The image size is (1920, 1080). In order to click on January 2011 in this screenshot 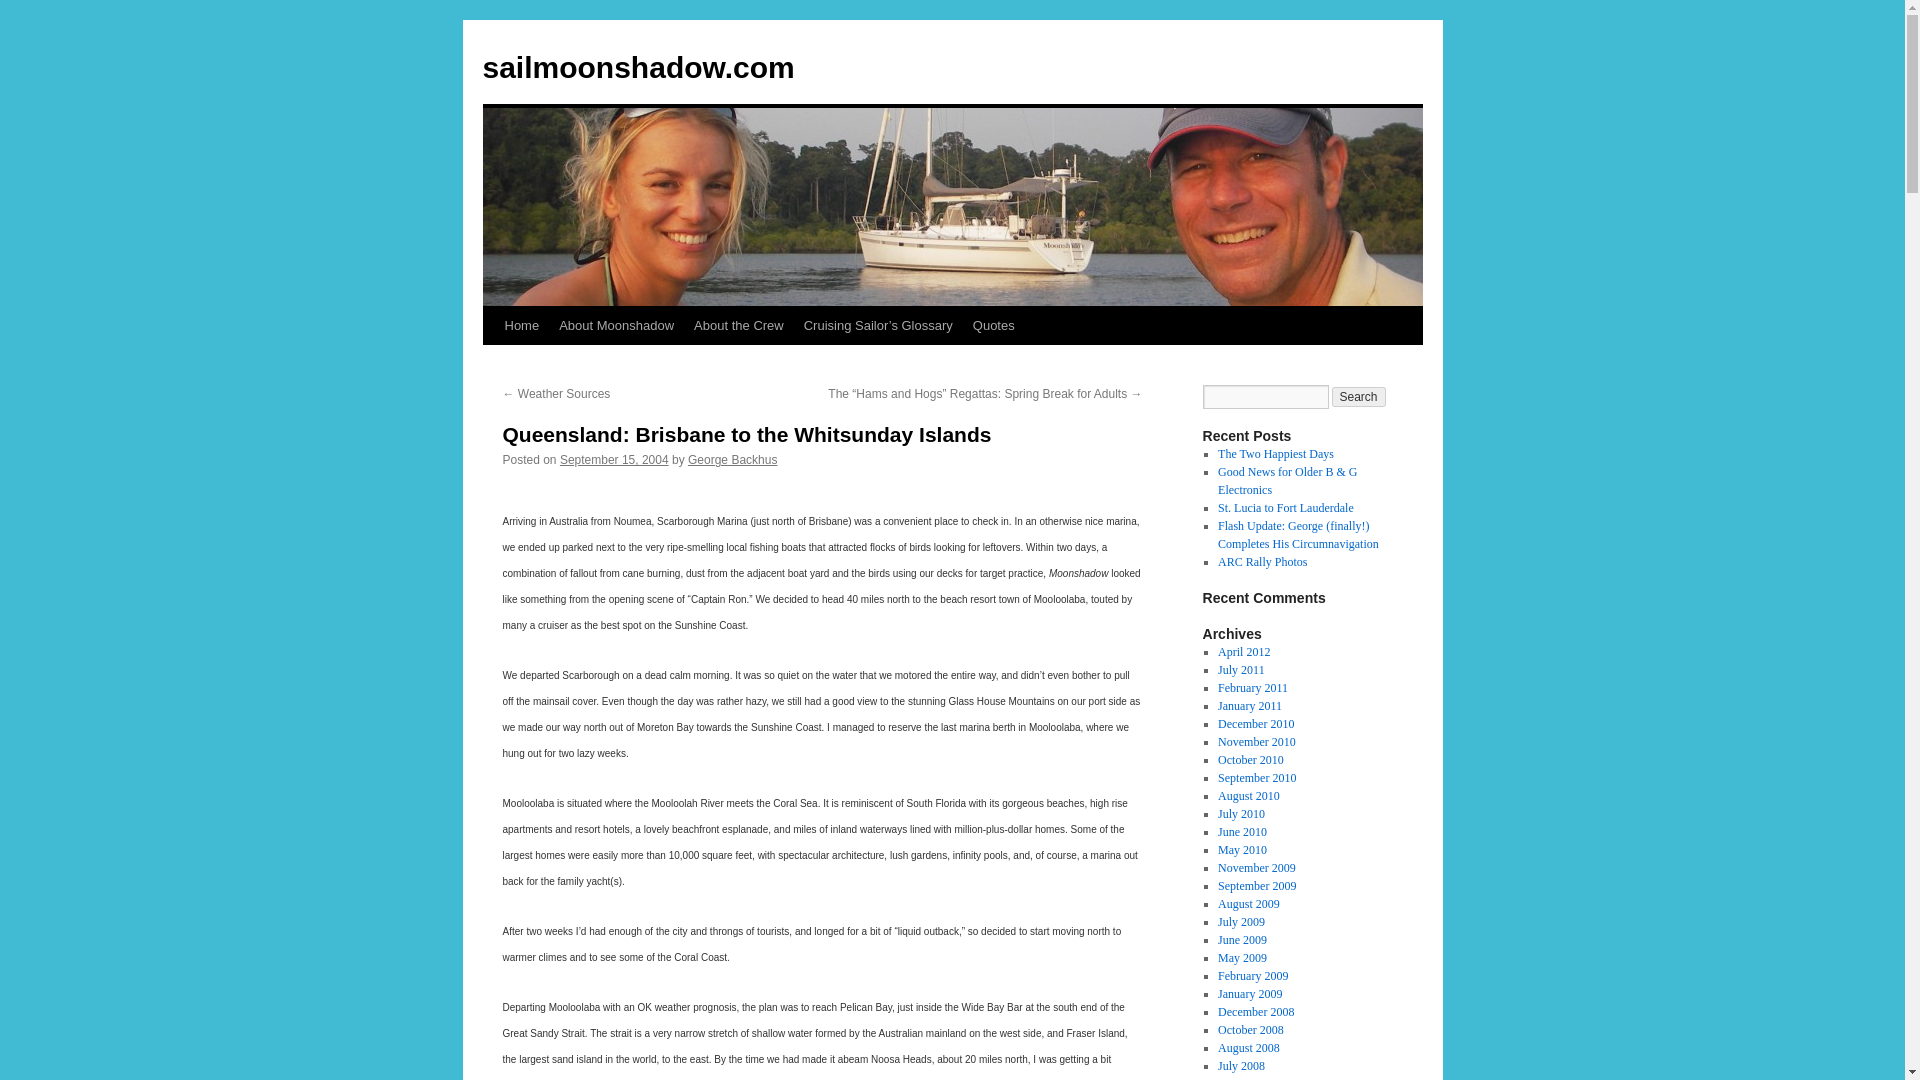, I will do `click(1250, 705)`.